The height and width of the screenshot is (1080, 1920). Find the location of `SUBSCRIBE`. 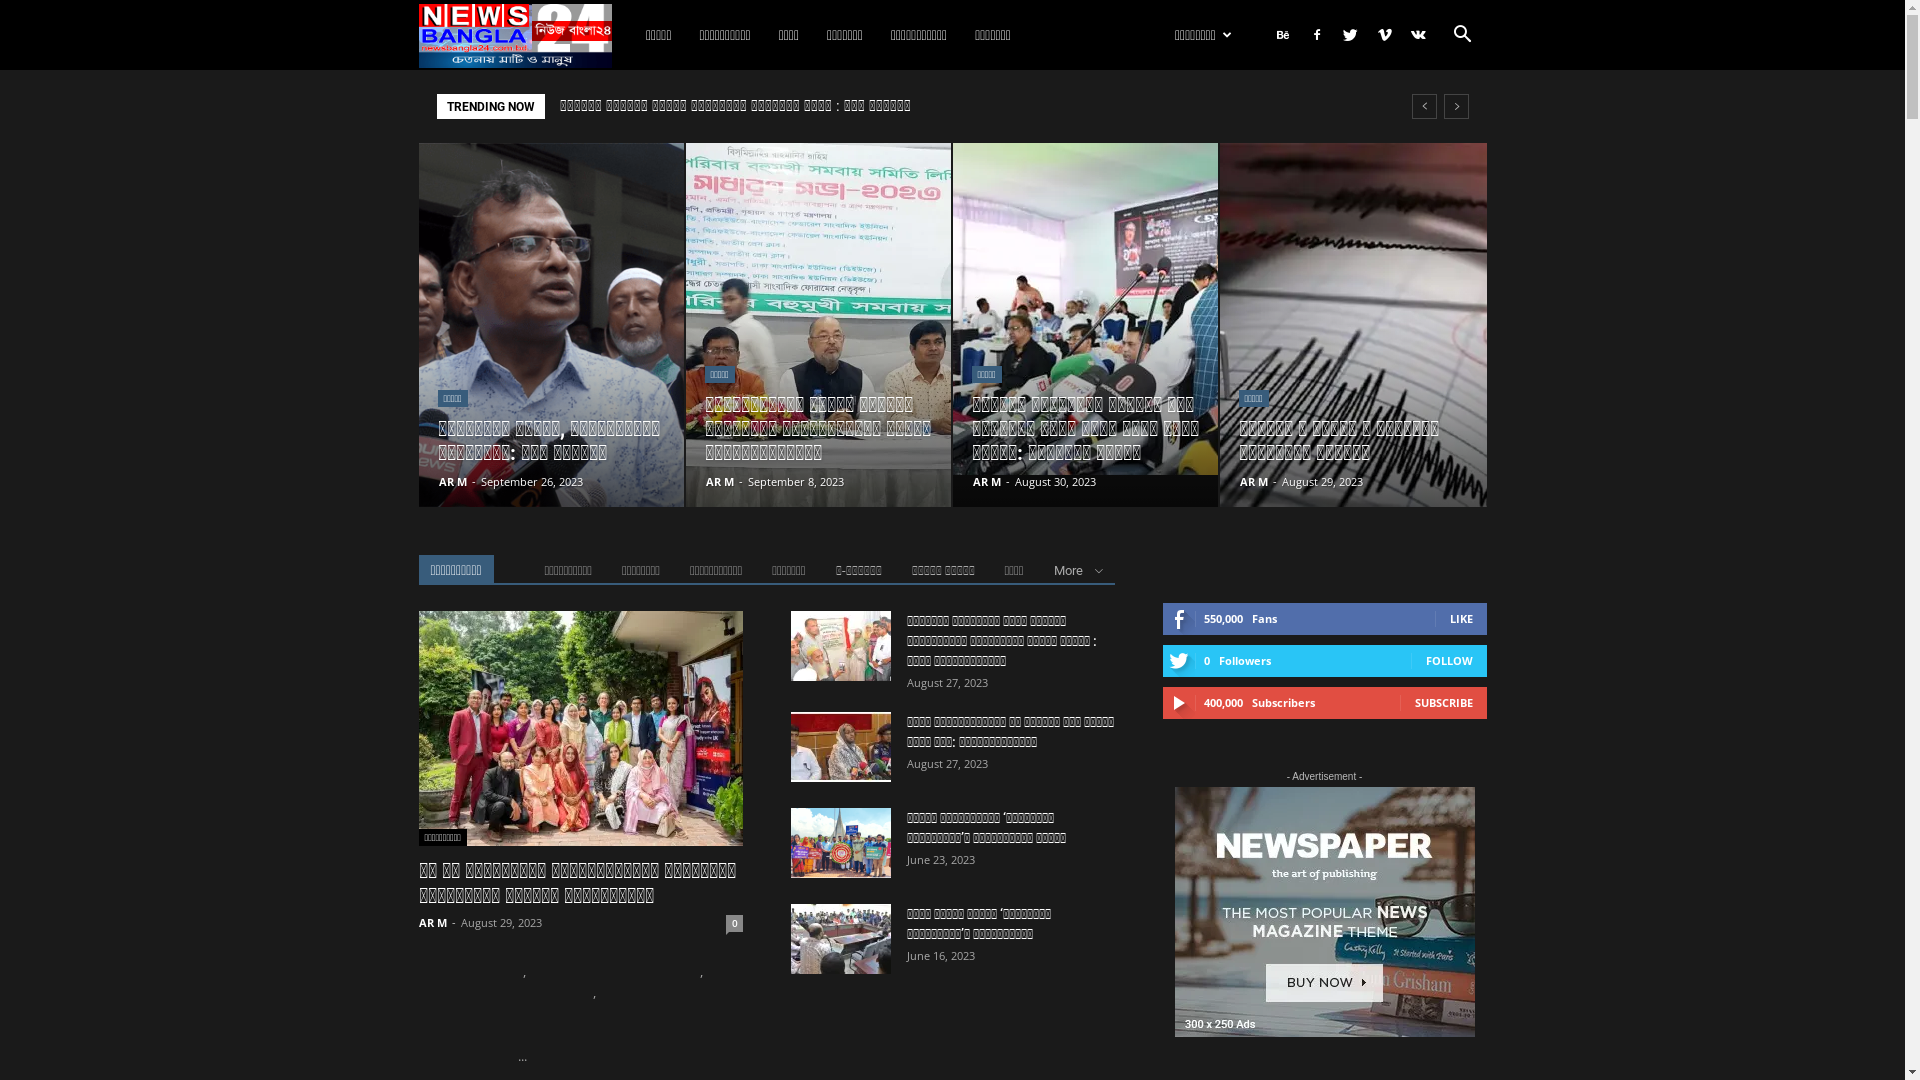

SUBSCRIBE is located at coordinates (1443, 702).